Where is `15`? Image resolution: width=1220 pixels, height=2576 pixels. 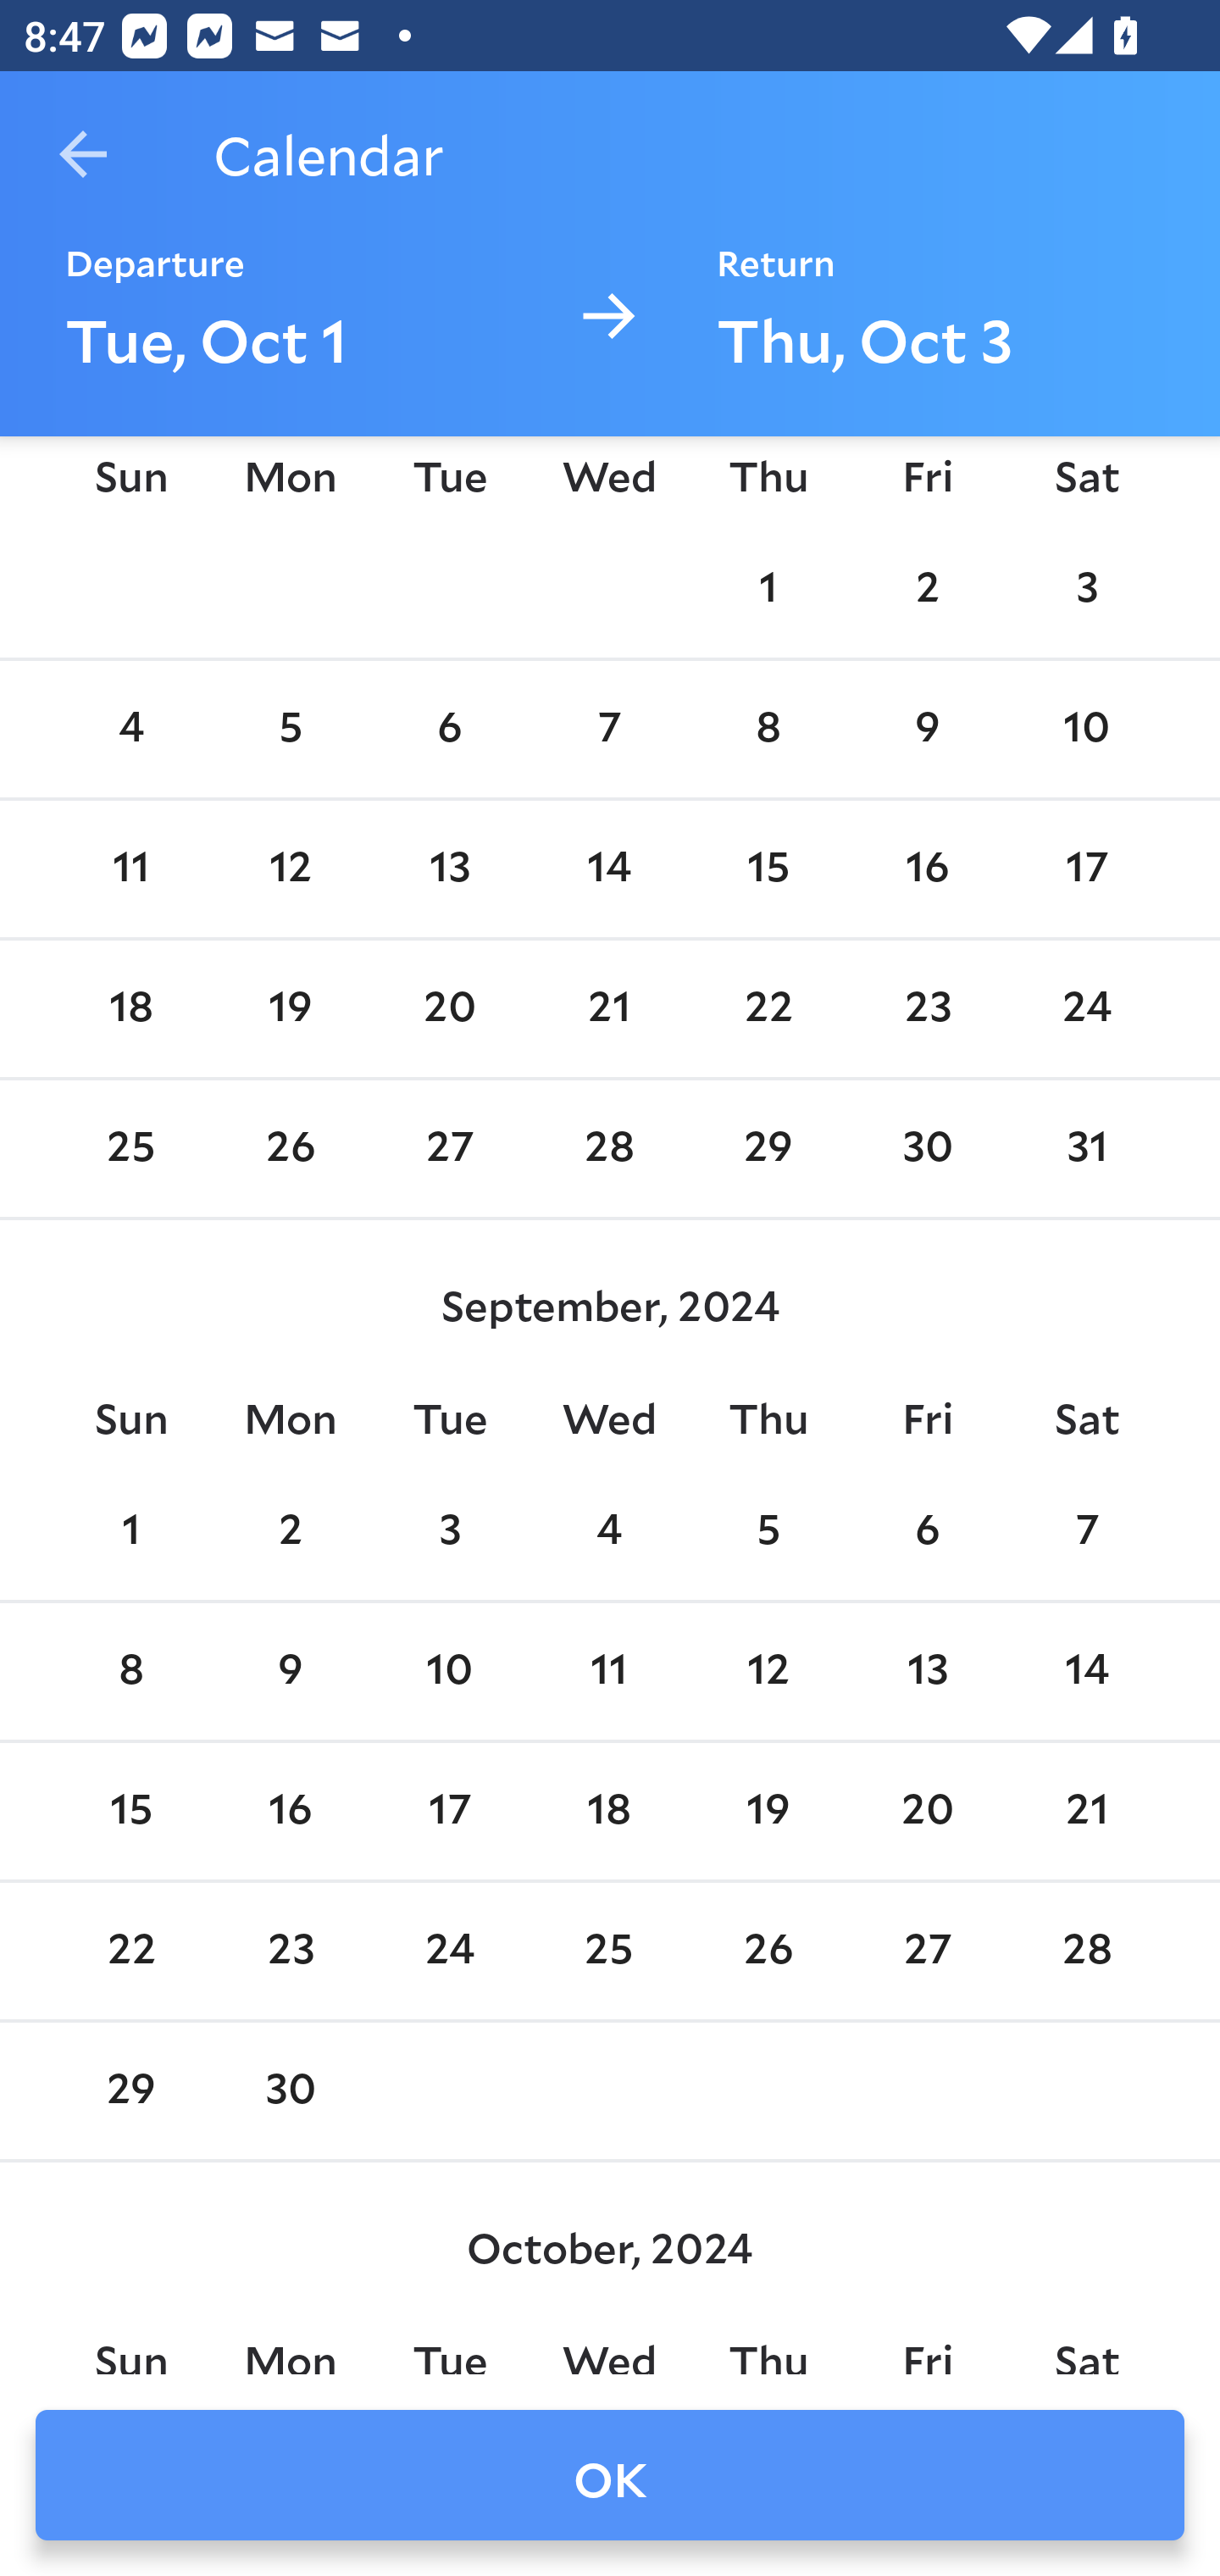 15 is located at coordinates (768, 869).